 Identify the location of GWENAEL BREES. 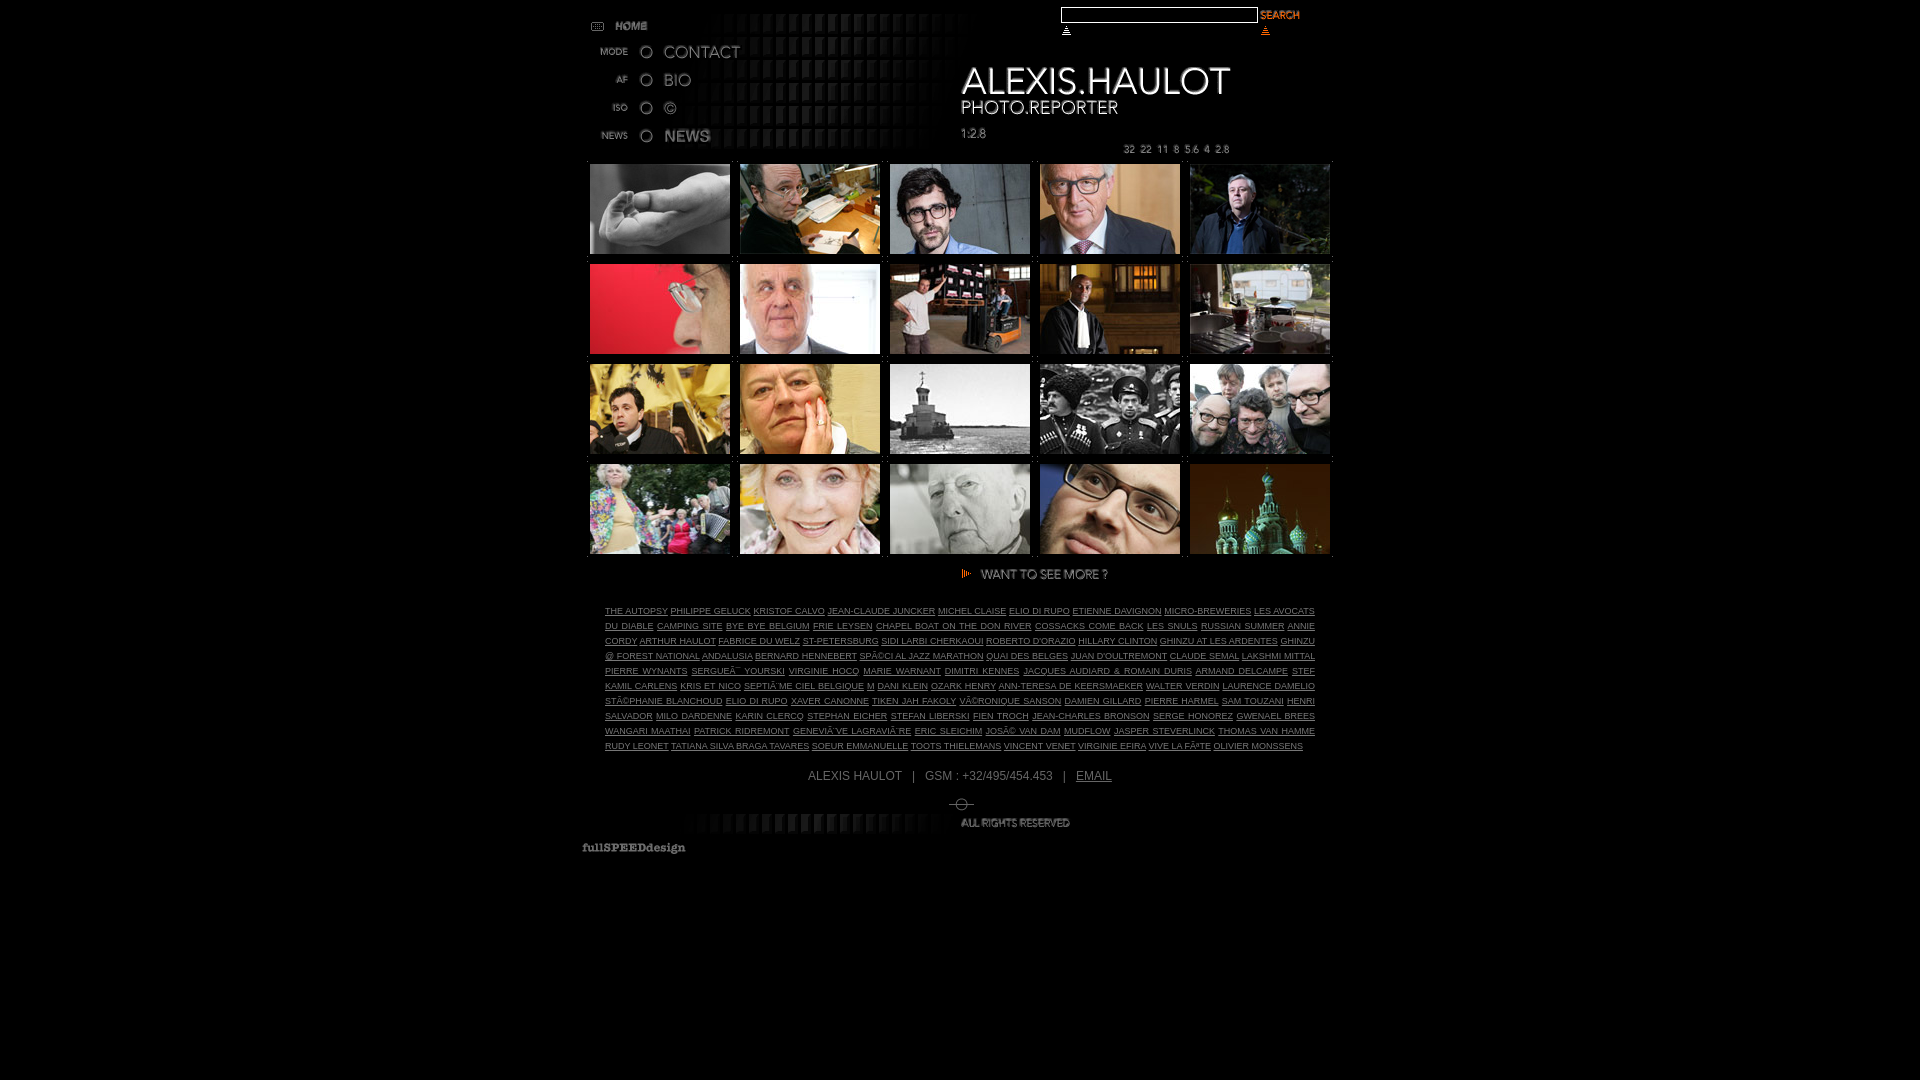
(1276, 716).